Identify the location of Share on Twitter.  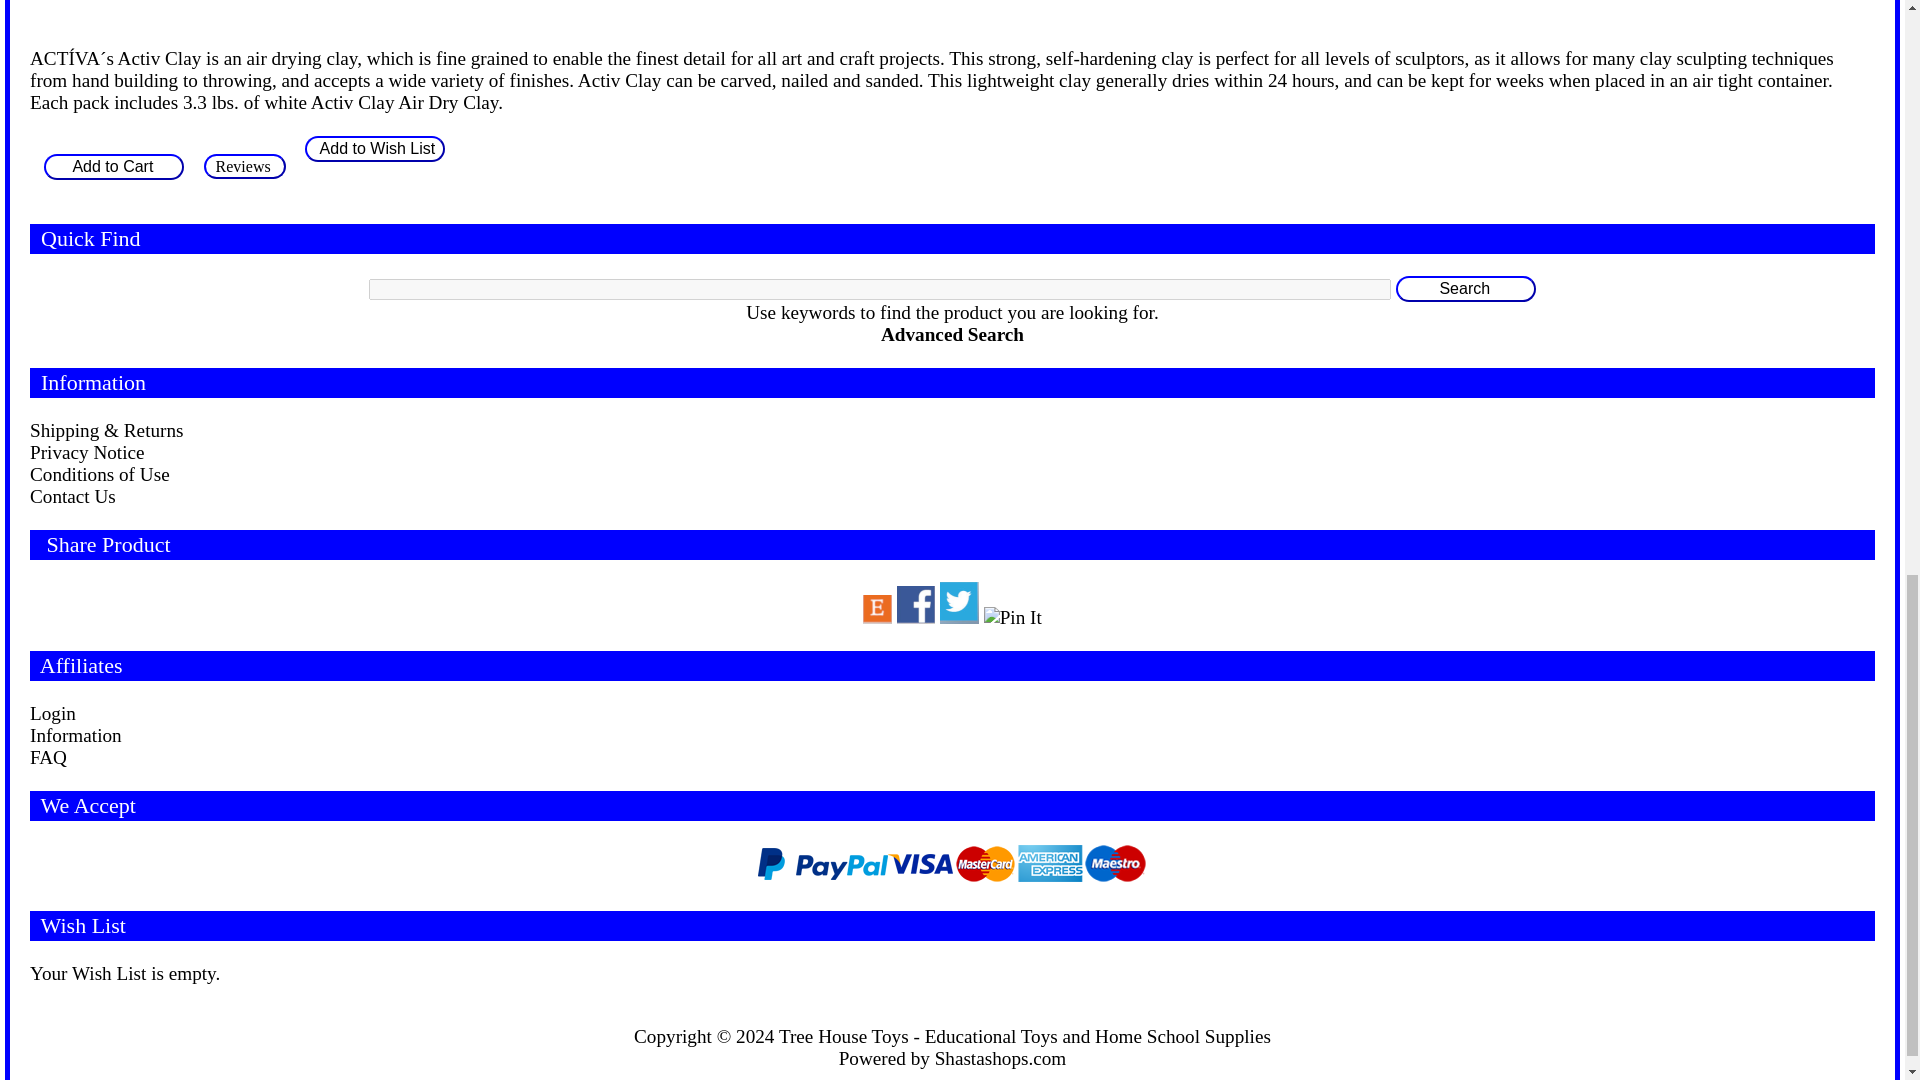
(960, 603).